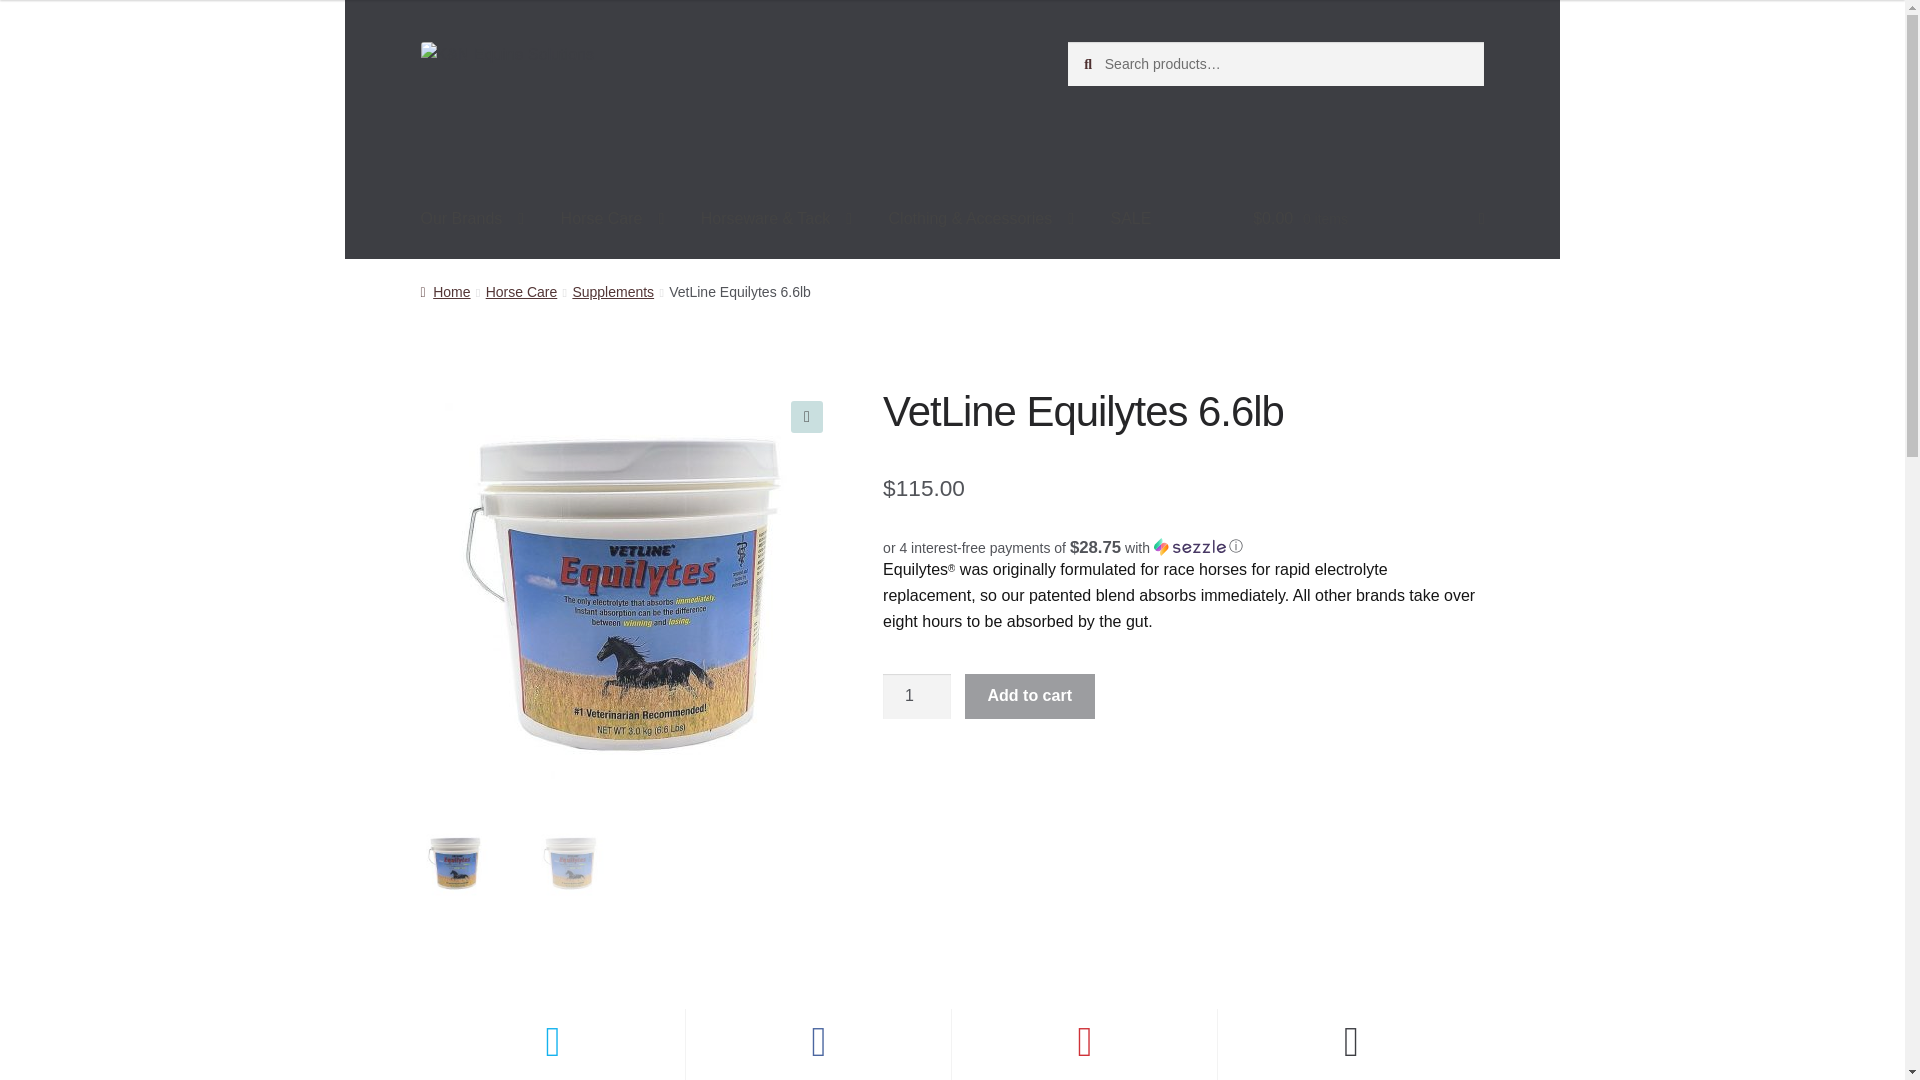 This screenshot has height=1080, width=1920. What do you see at coordinates (471, 219) in the screenshot?
I see `Our Brands` at bounding box center [471, 219].